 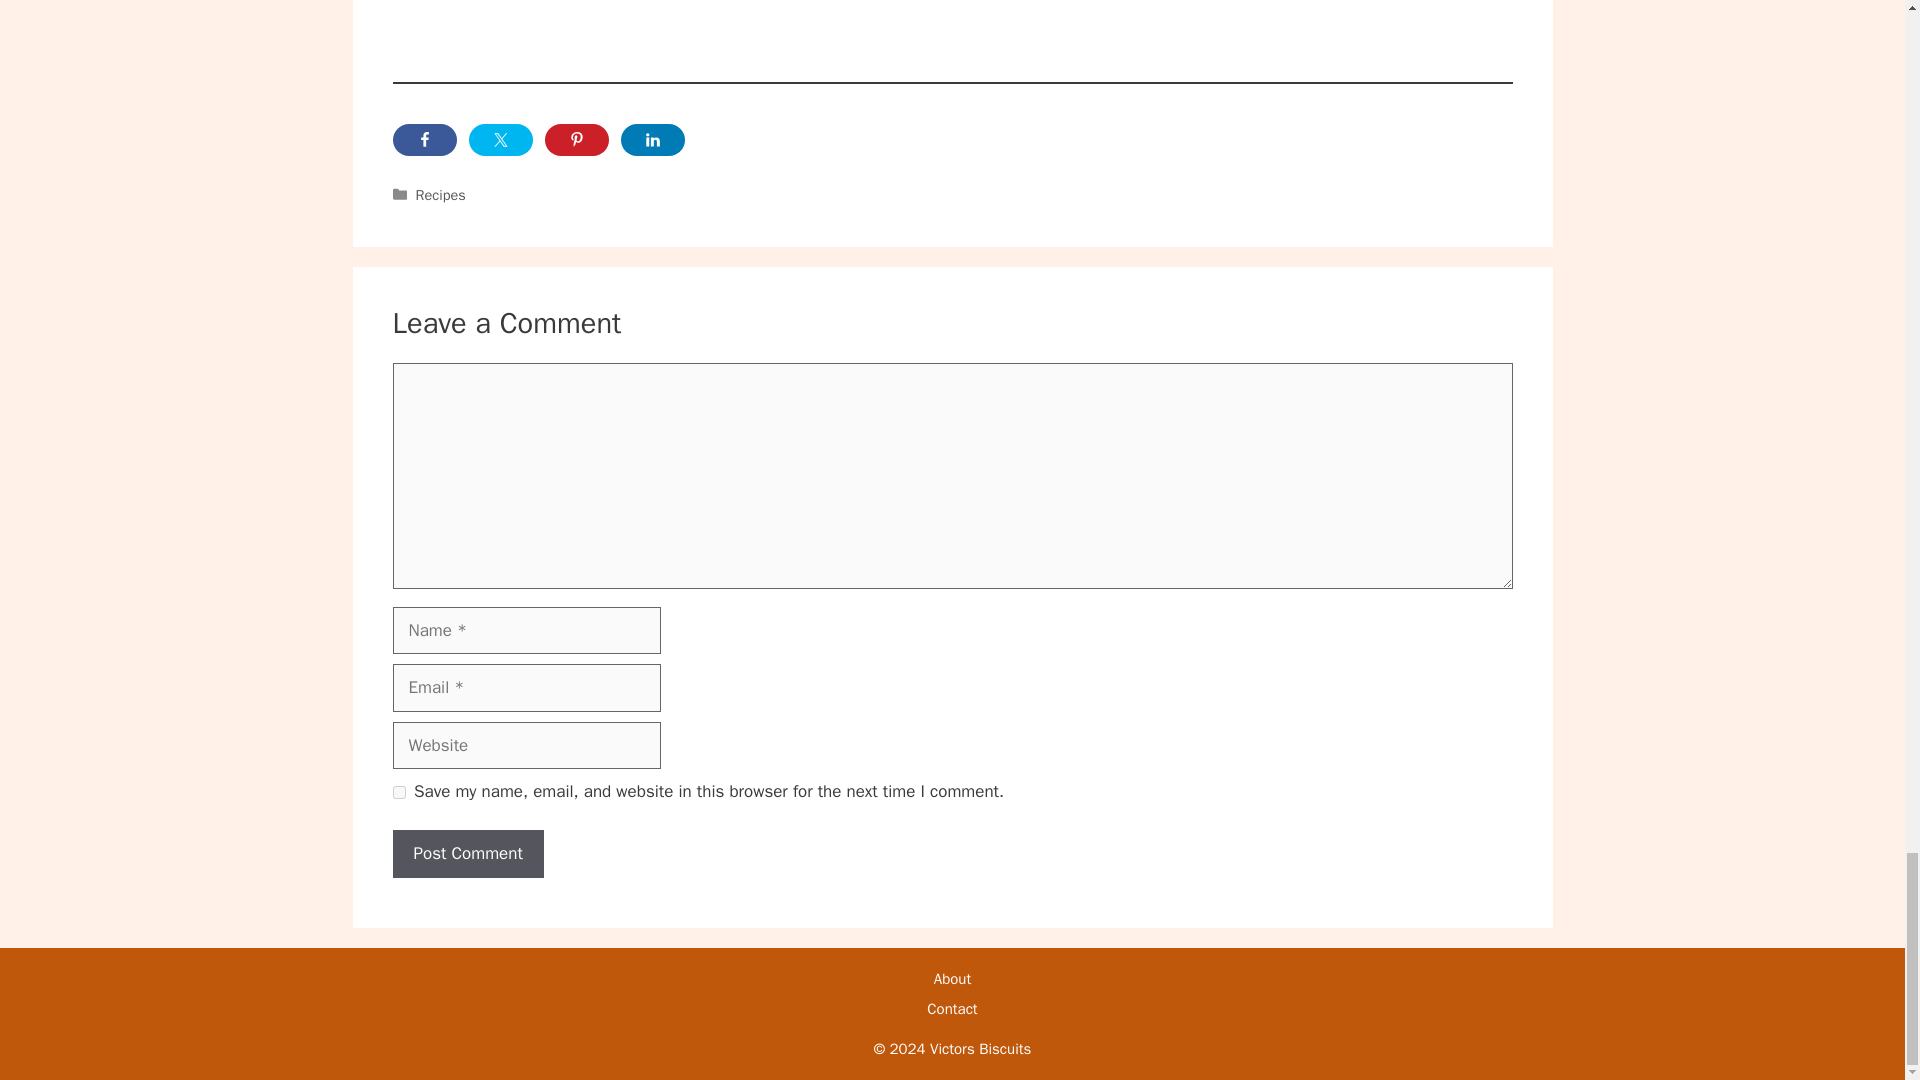 I want to click on Share on Facebook, so click(x=424, y=140).